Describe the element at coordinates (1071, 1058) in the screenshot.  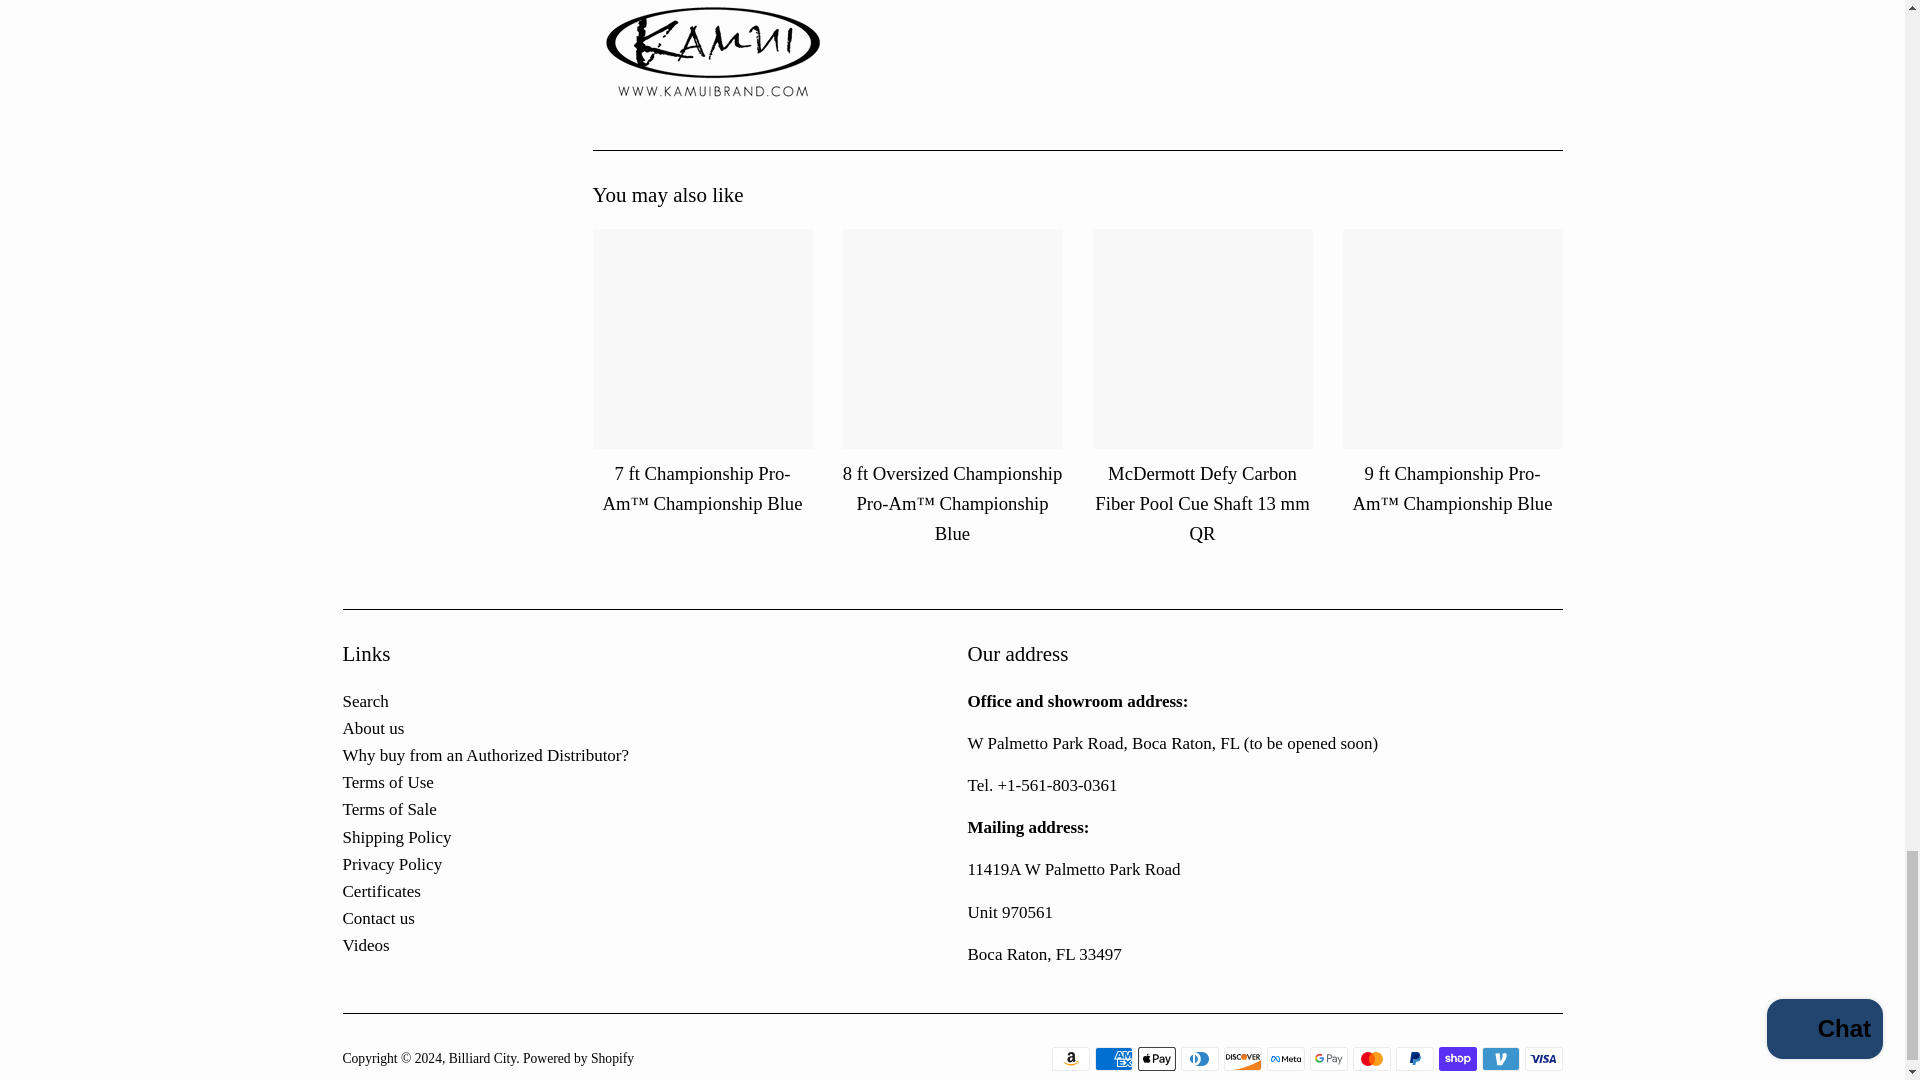
I see `Amazon` at that location.